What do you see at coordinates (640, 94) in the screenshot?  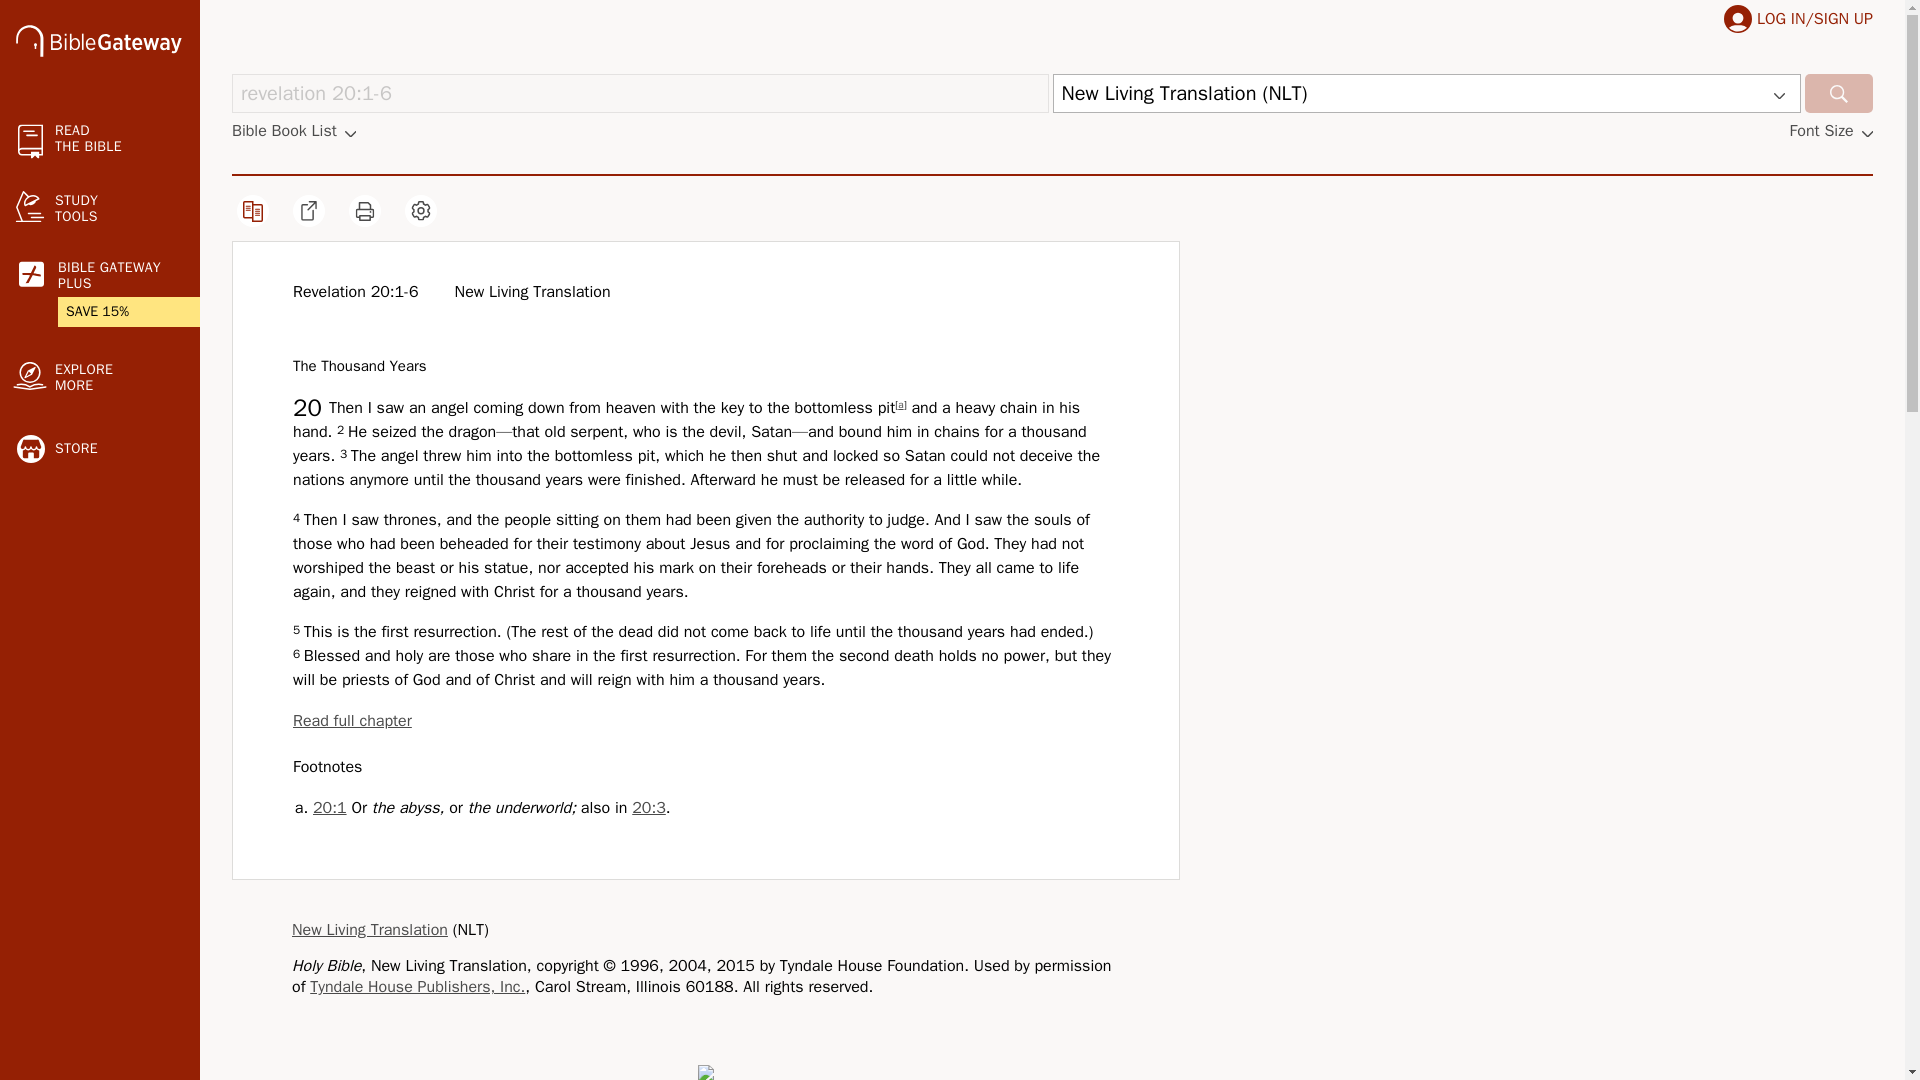 I see `revelation 20:1-6` at bounding box center [640, 94].